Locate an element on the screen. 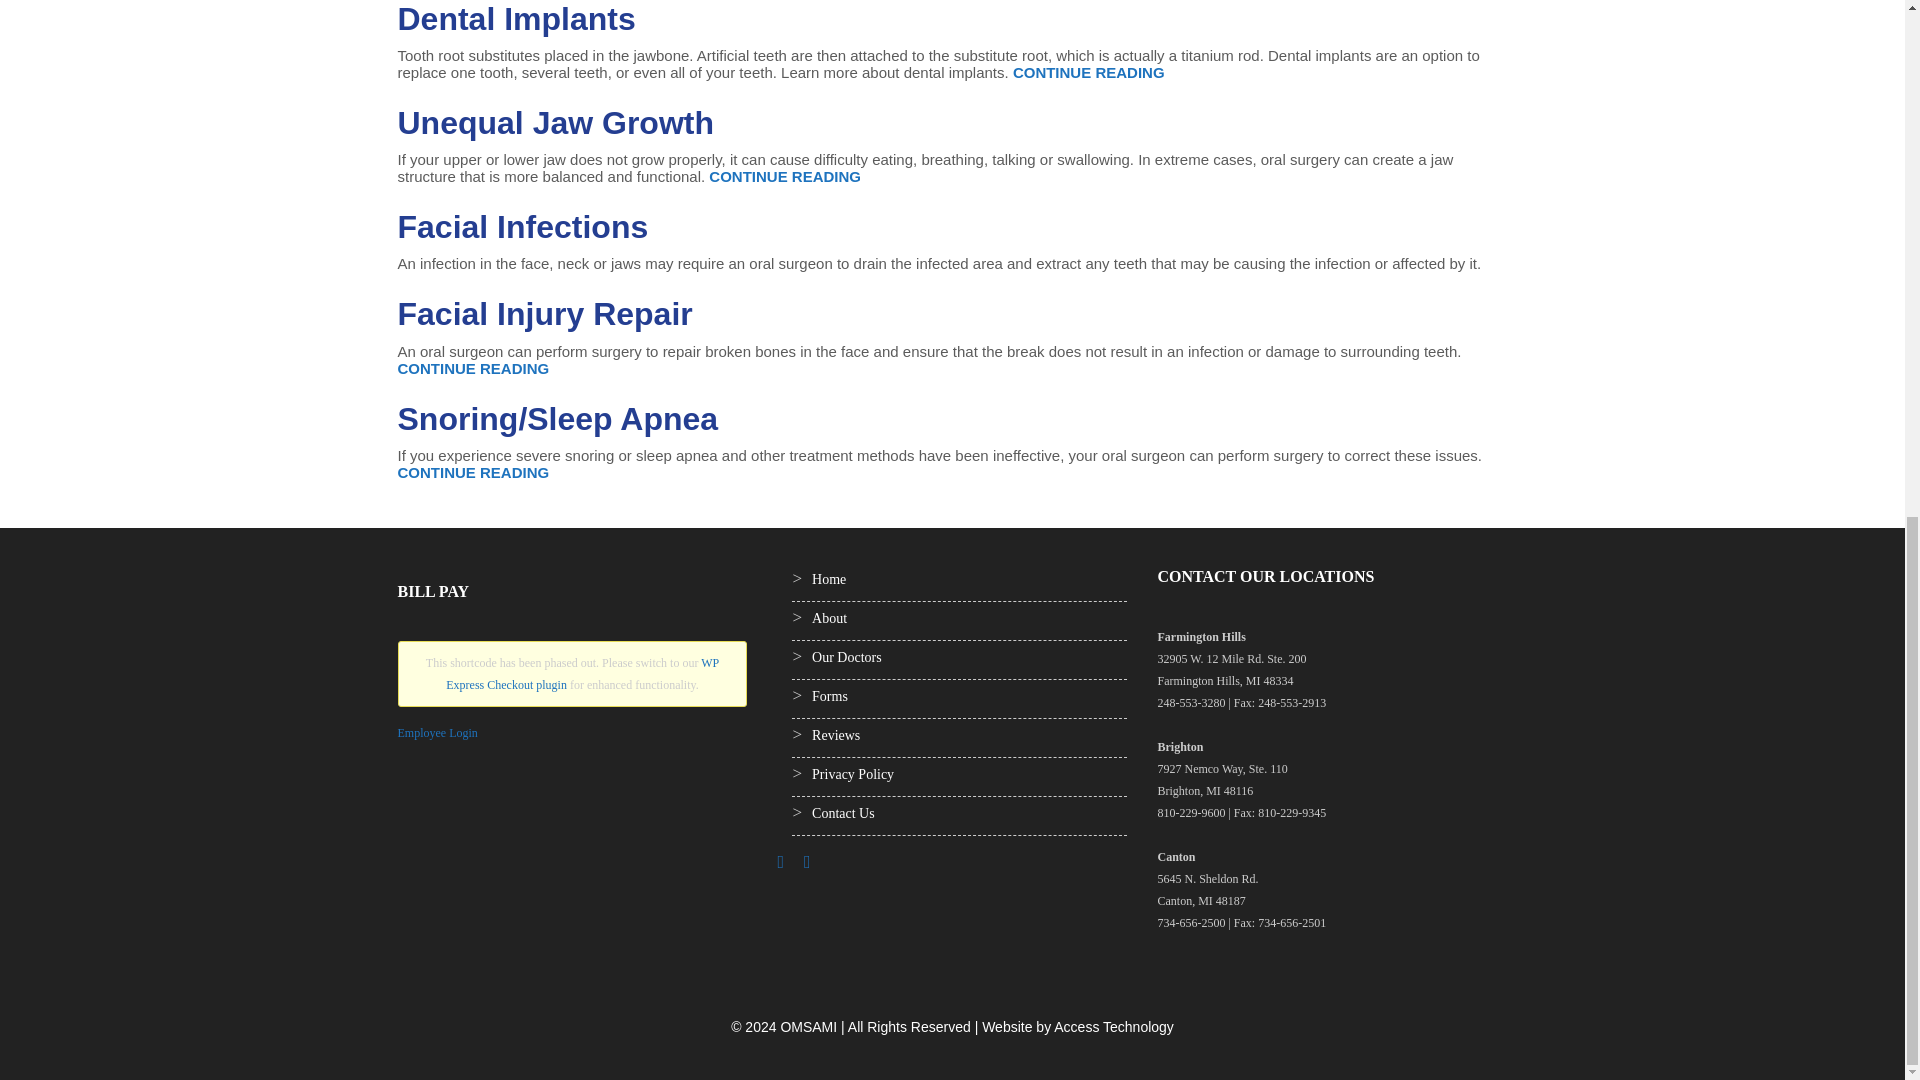  CONTINUE READING is located at coordinates (784, 176).